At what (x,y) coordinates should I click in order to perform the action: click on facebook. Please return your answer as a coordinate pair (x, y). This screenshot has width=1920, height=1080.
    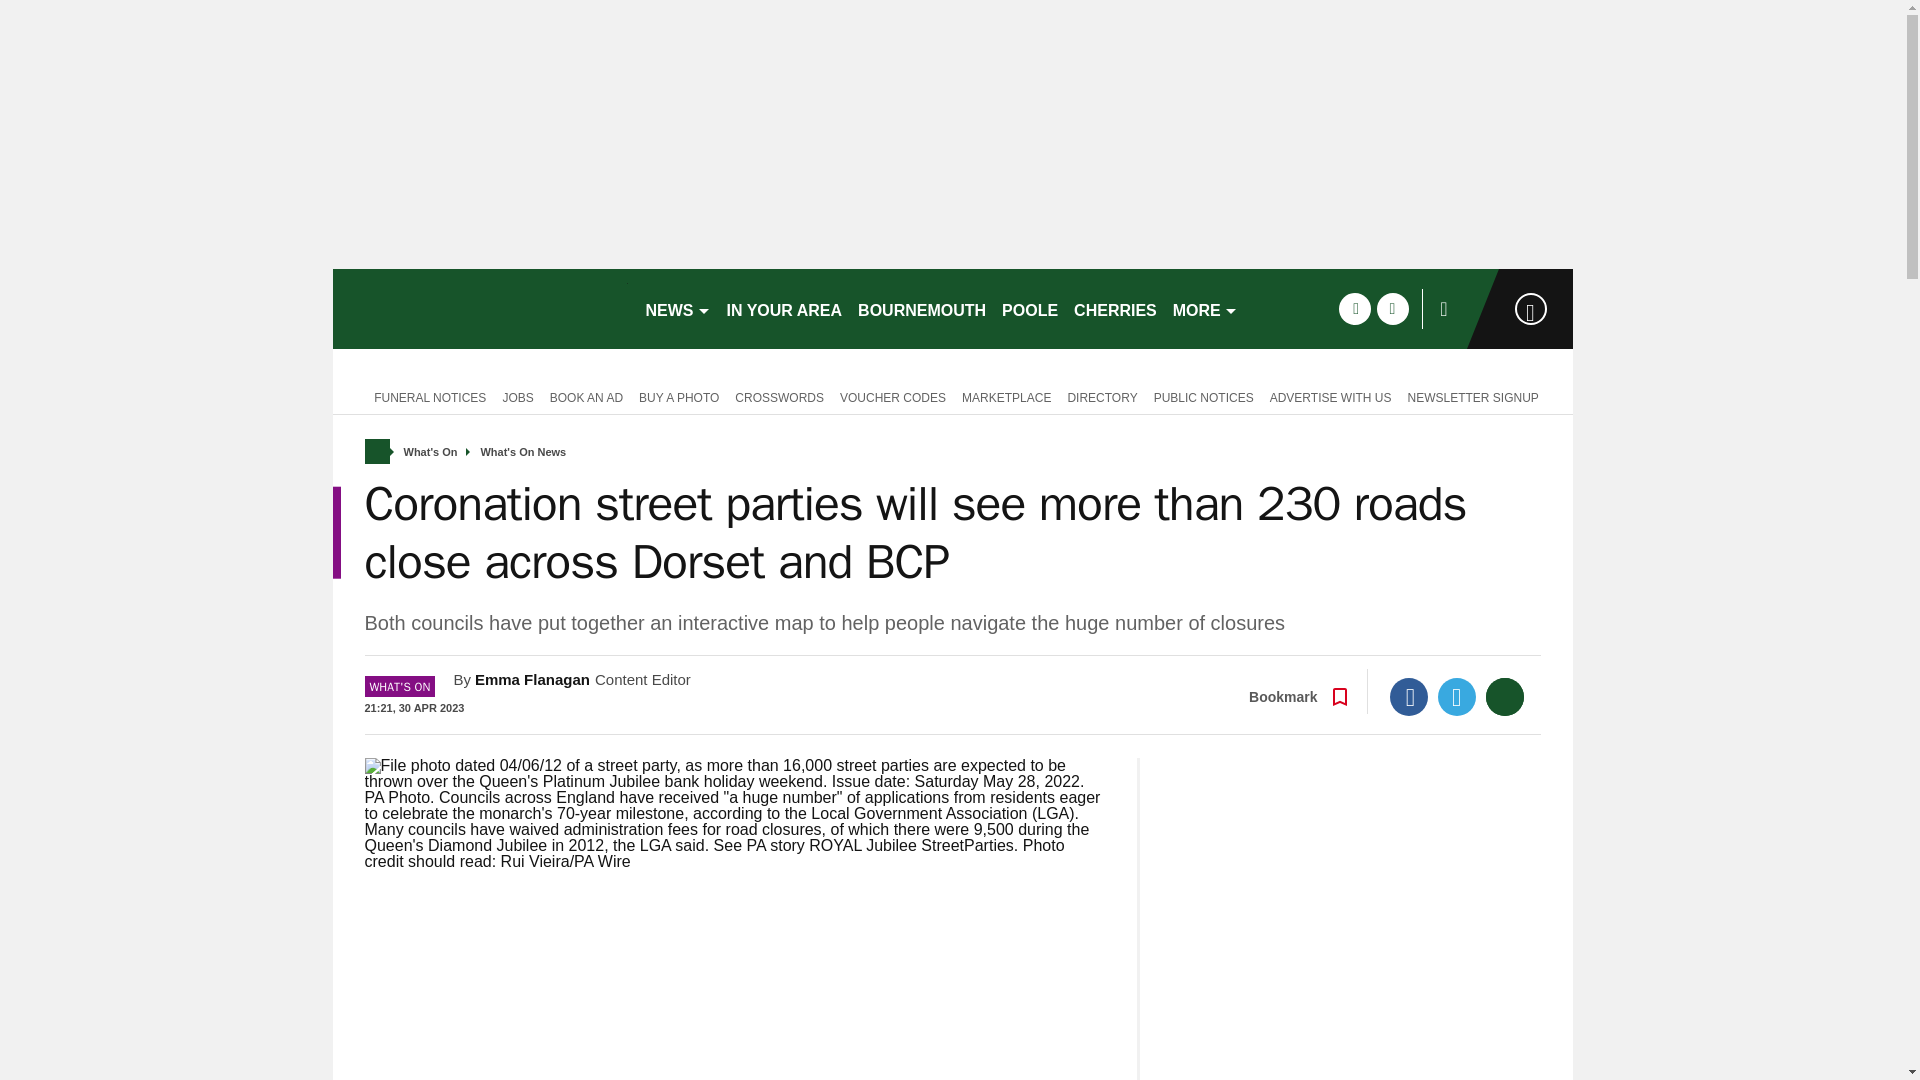
    Looking at the image, I should click on (1354, 308).